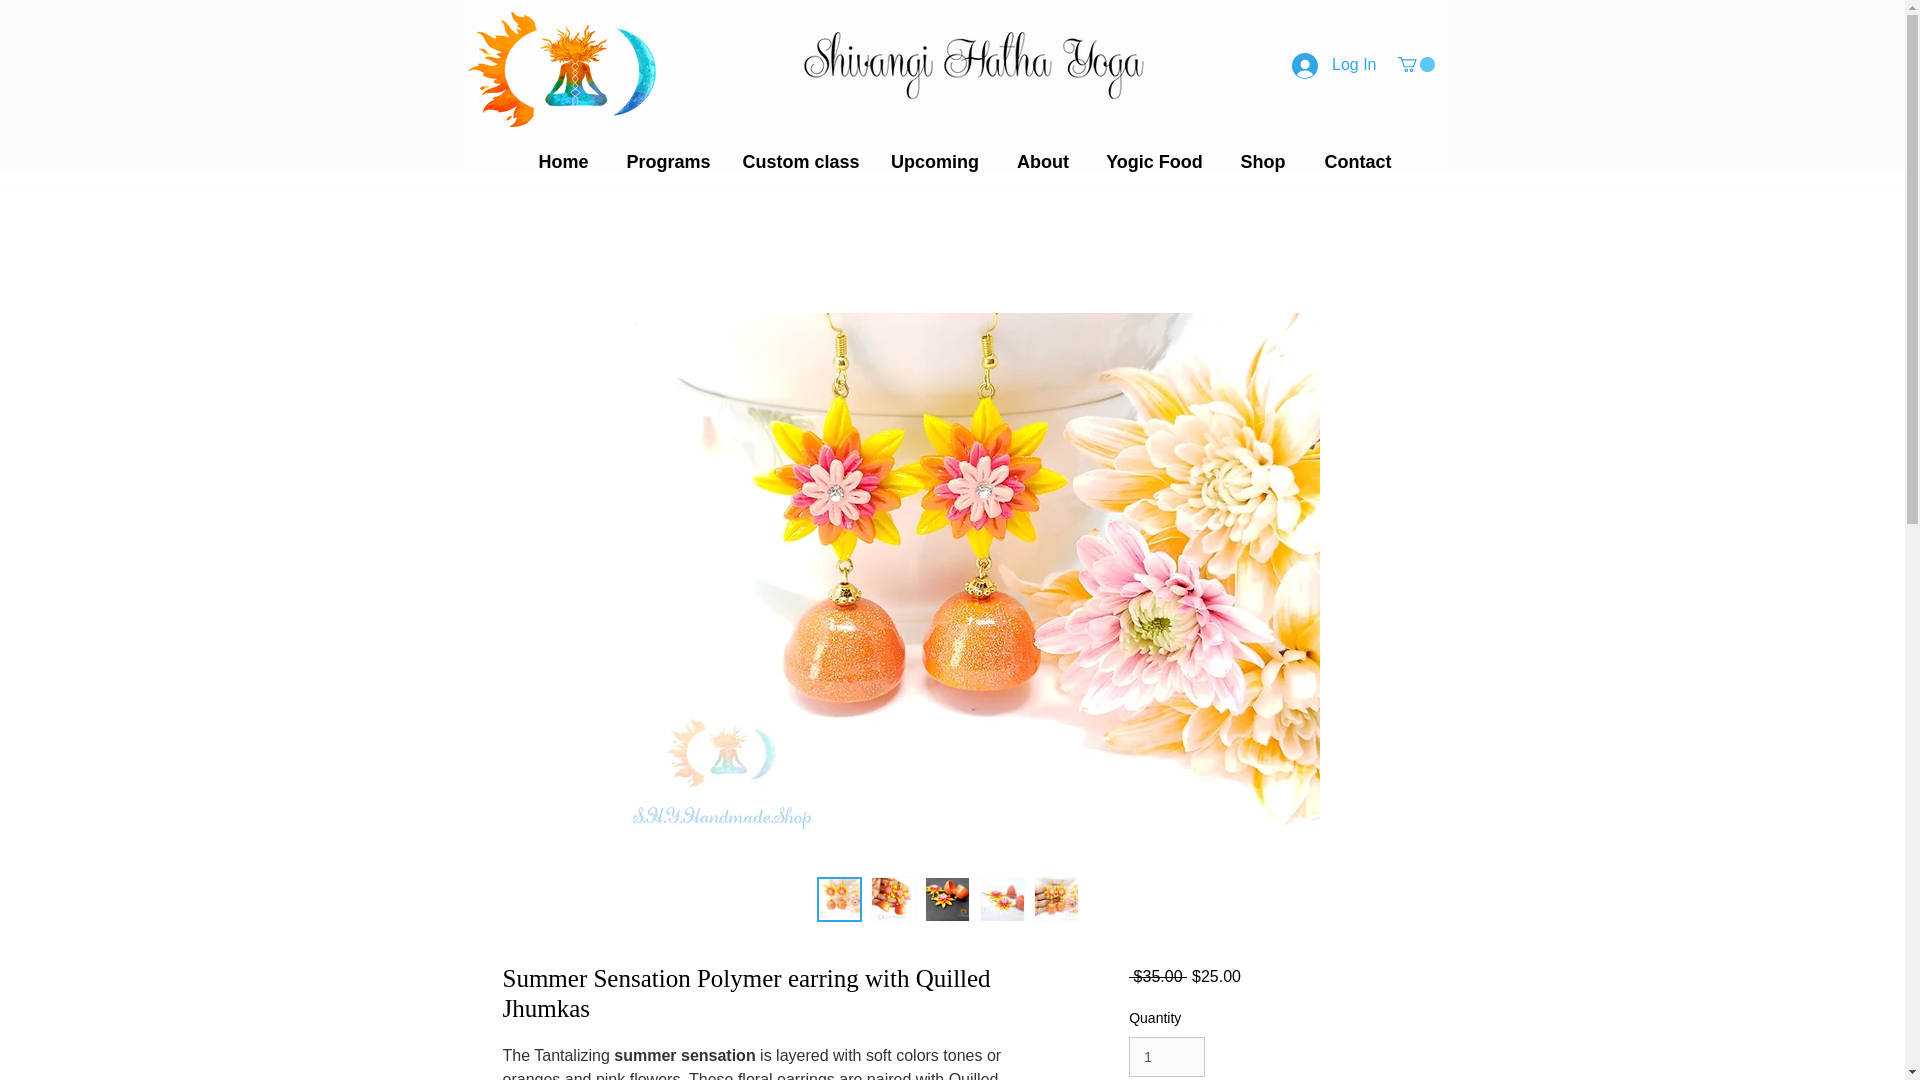  I want to click on Home, so click(564, 162).